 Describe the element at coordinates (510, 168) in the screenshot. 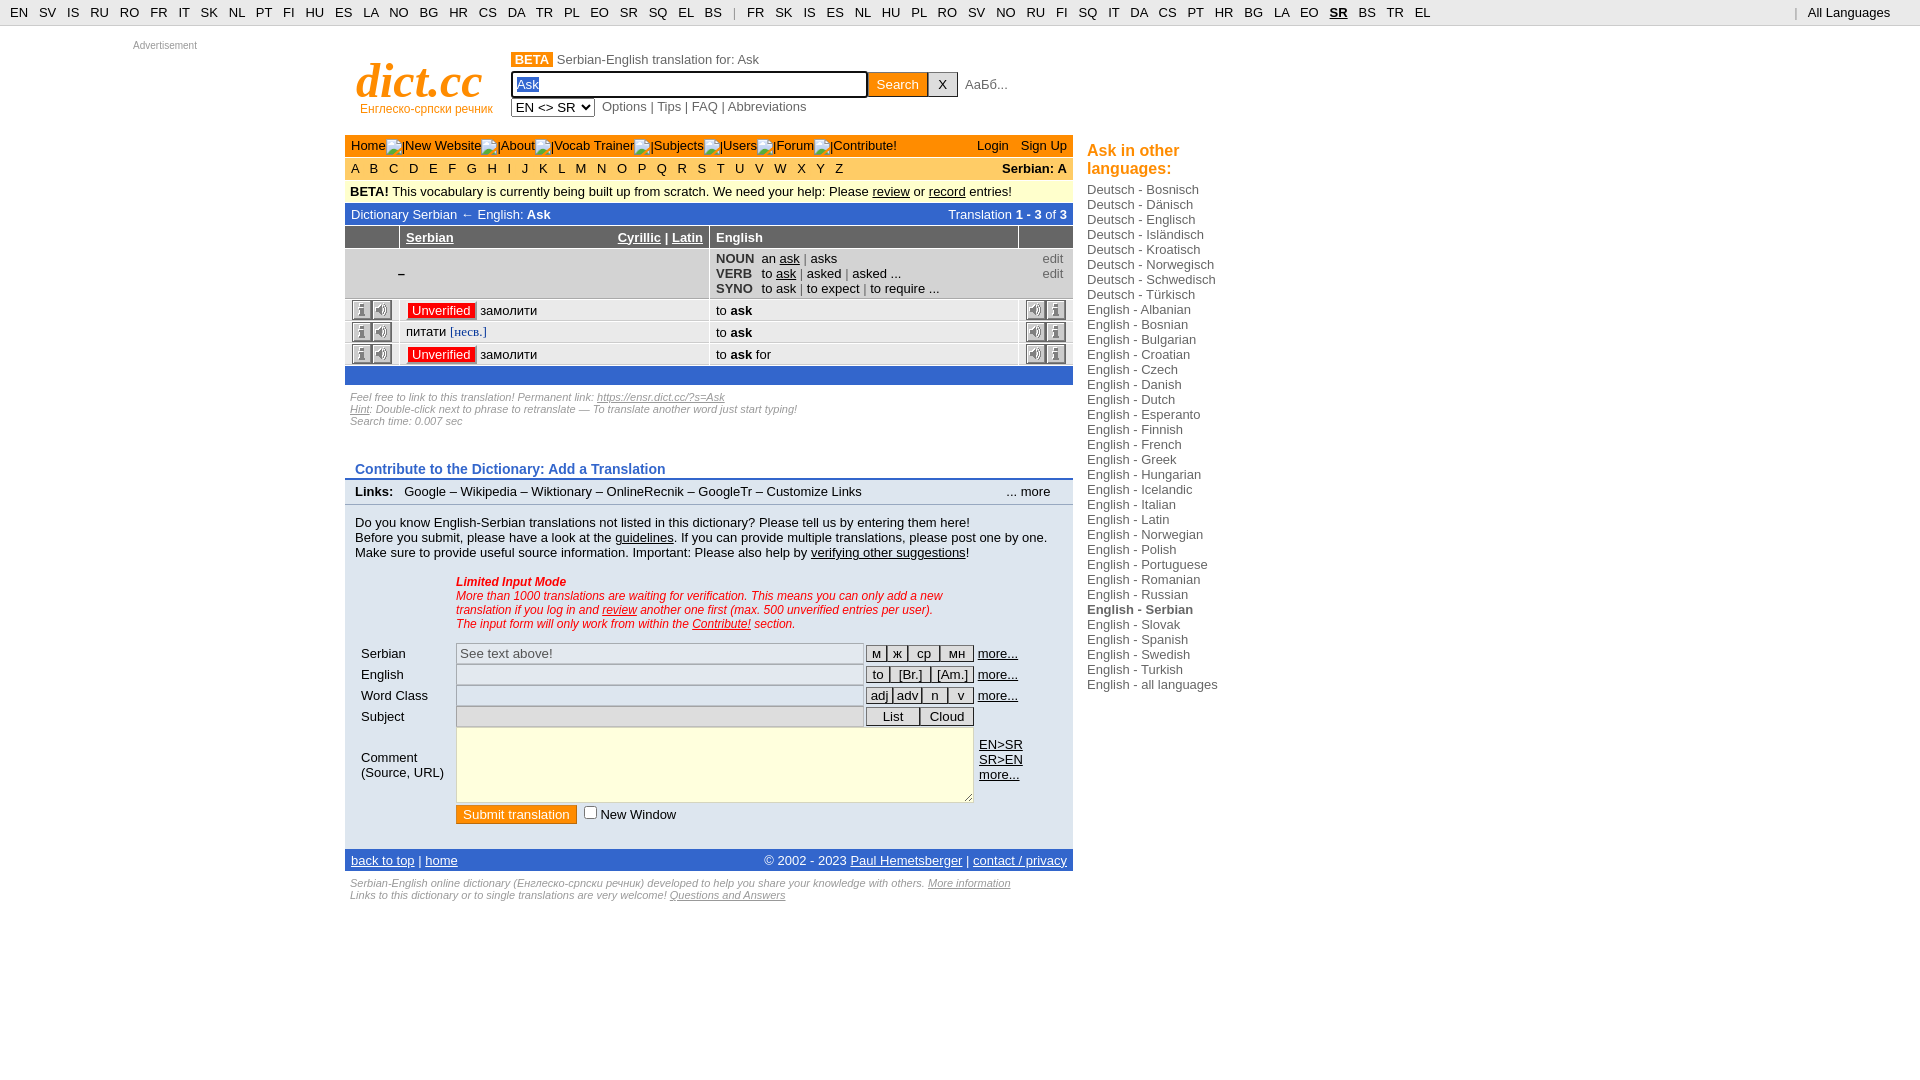

I see `I` at that location.